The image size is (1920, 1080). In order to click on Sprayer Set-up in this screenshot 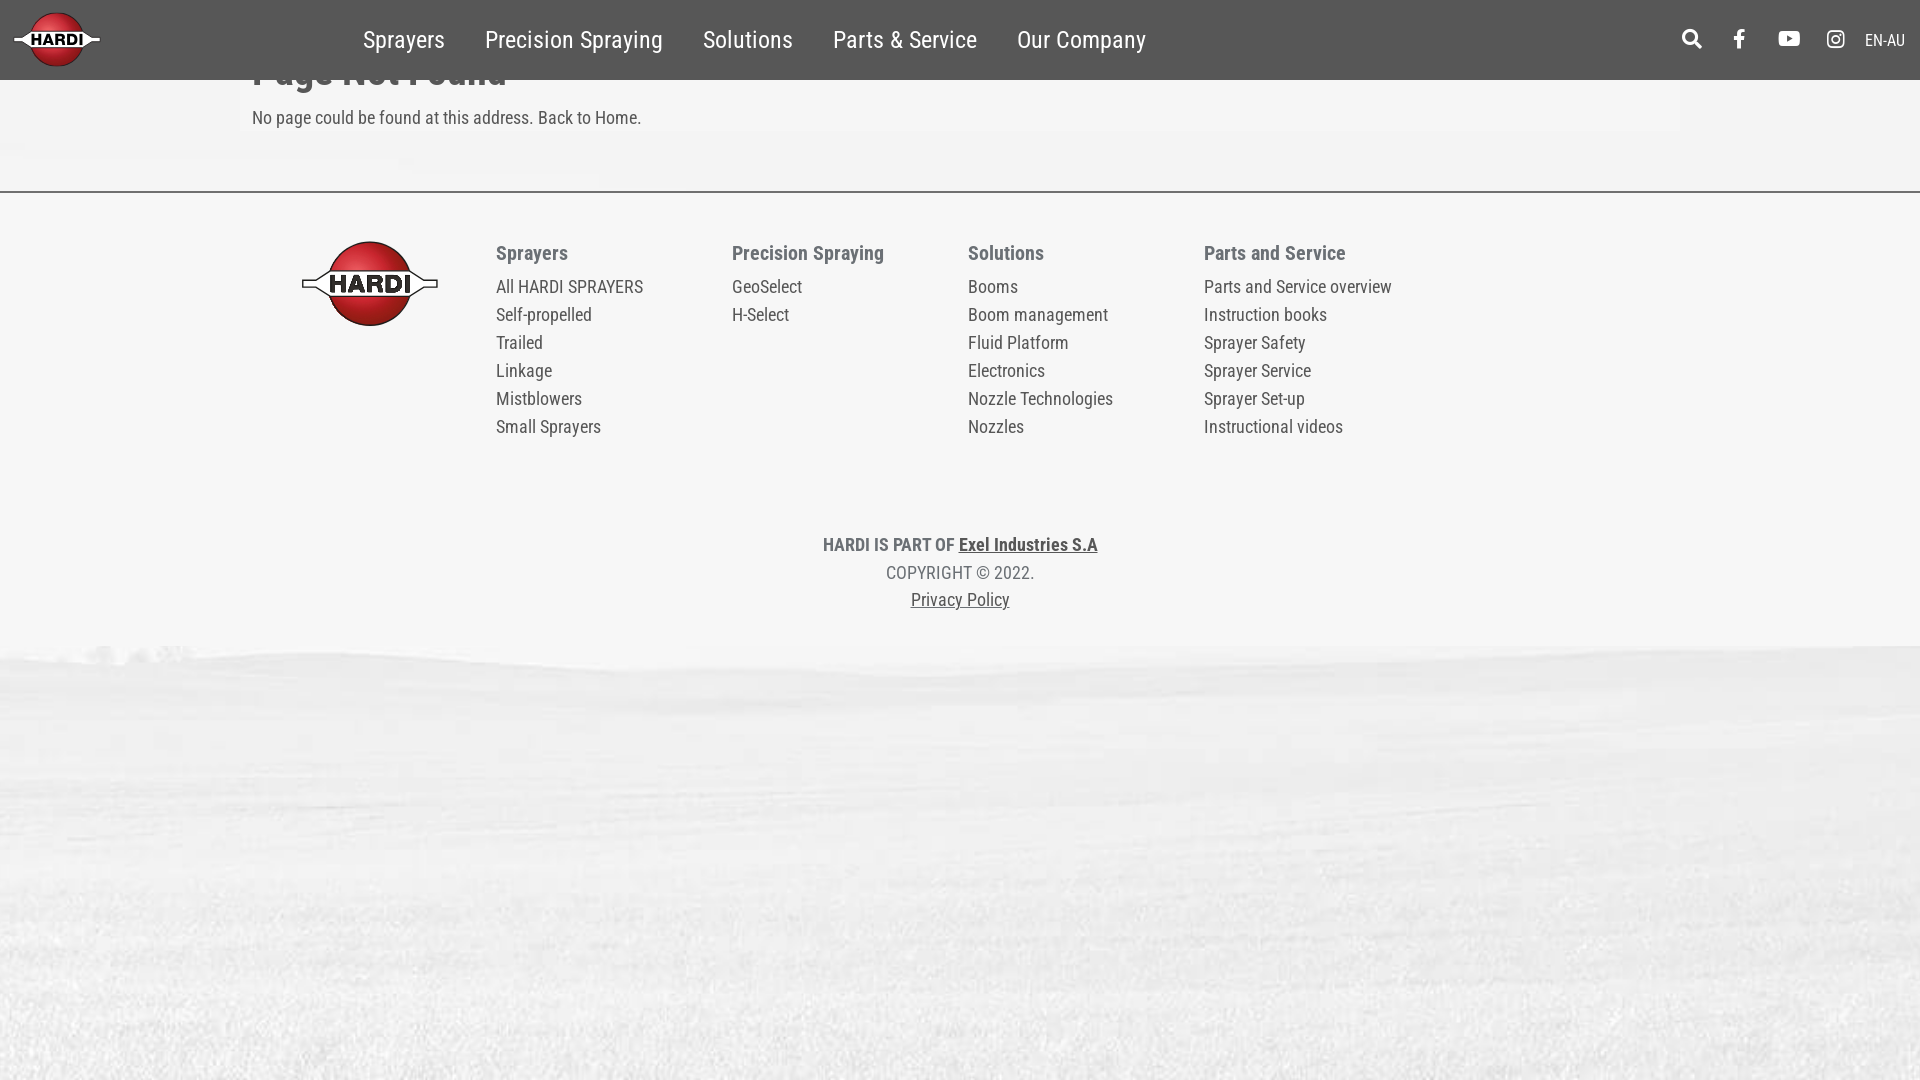, I will do `click(1254, 398)`.